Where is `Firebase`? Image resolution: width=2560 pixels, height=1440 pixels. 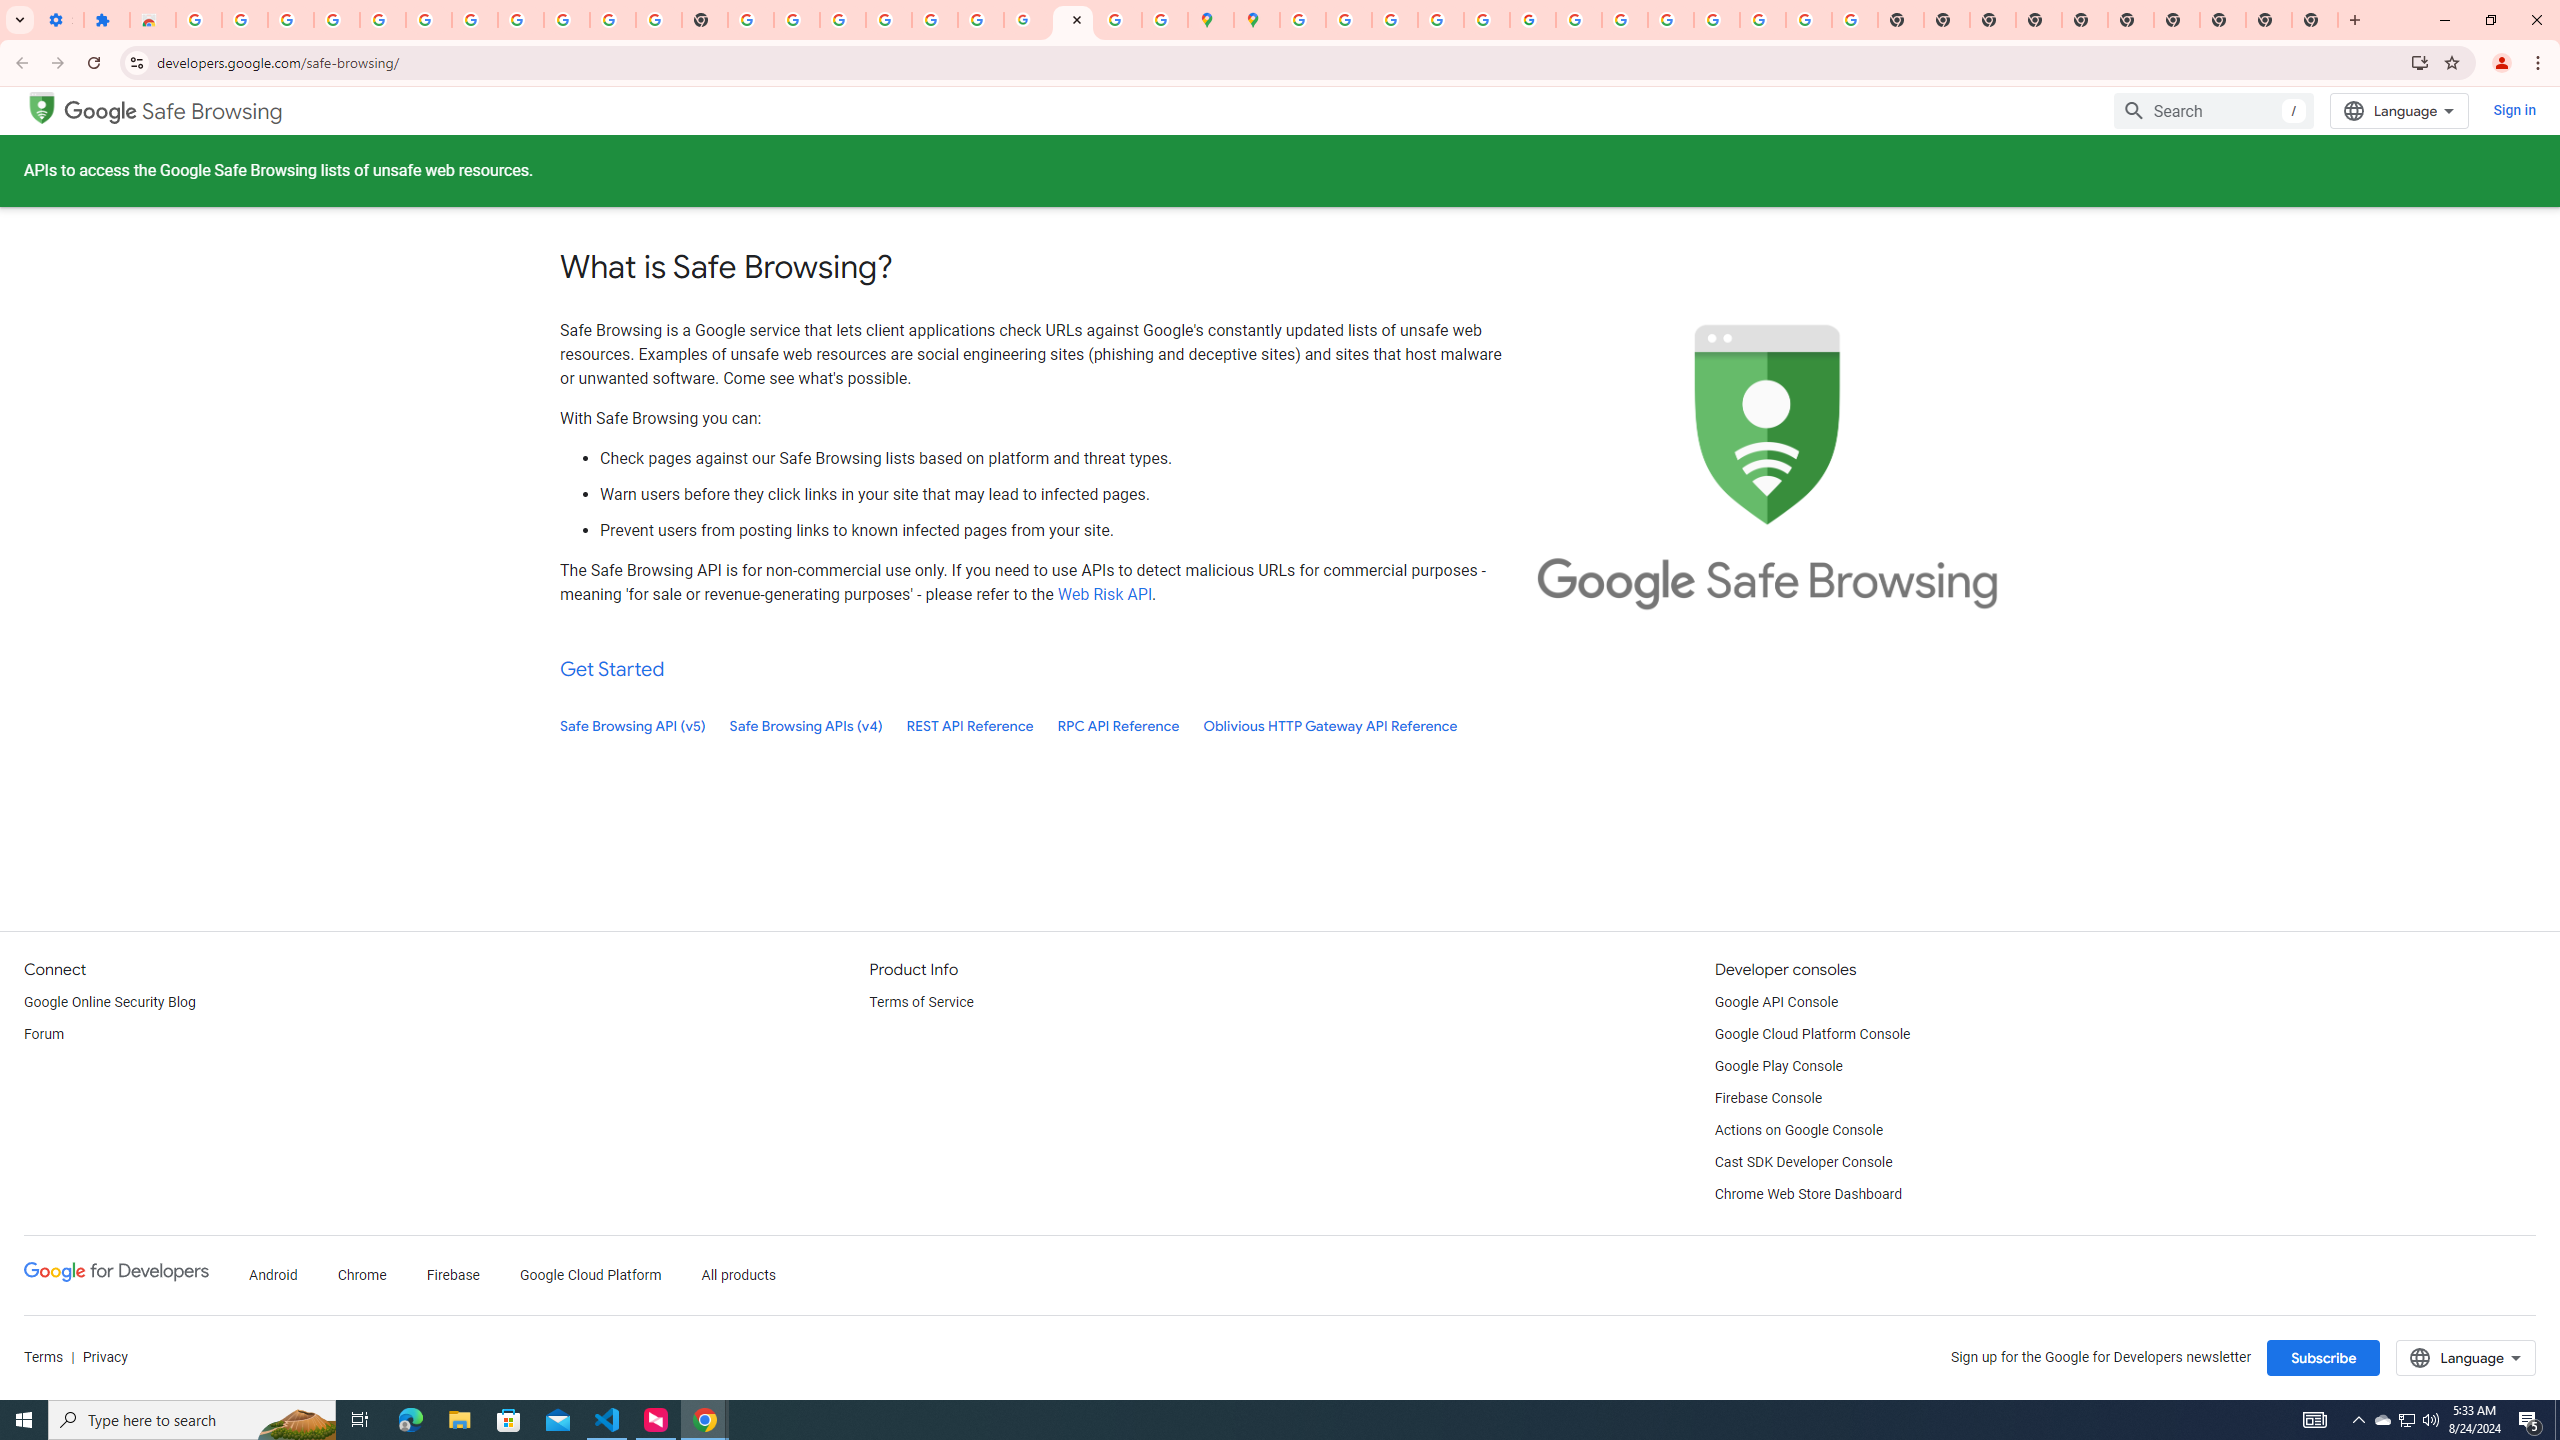
Firebase is located at coordinates (452, 1276).